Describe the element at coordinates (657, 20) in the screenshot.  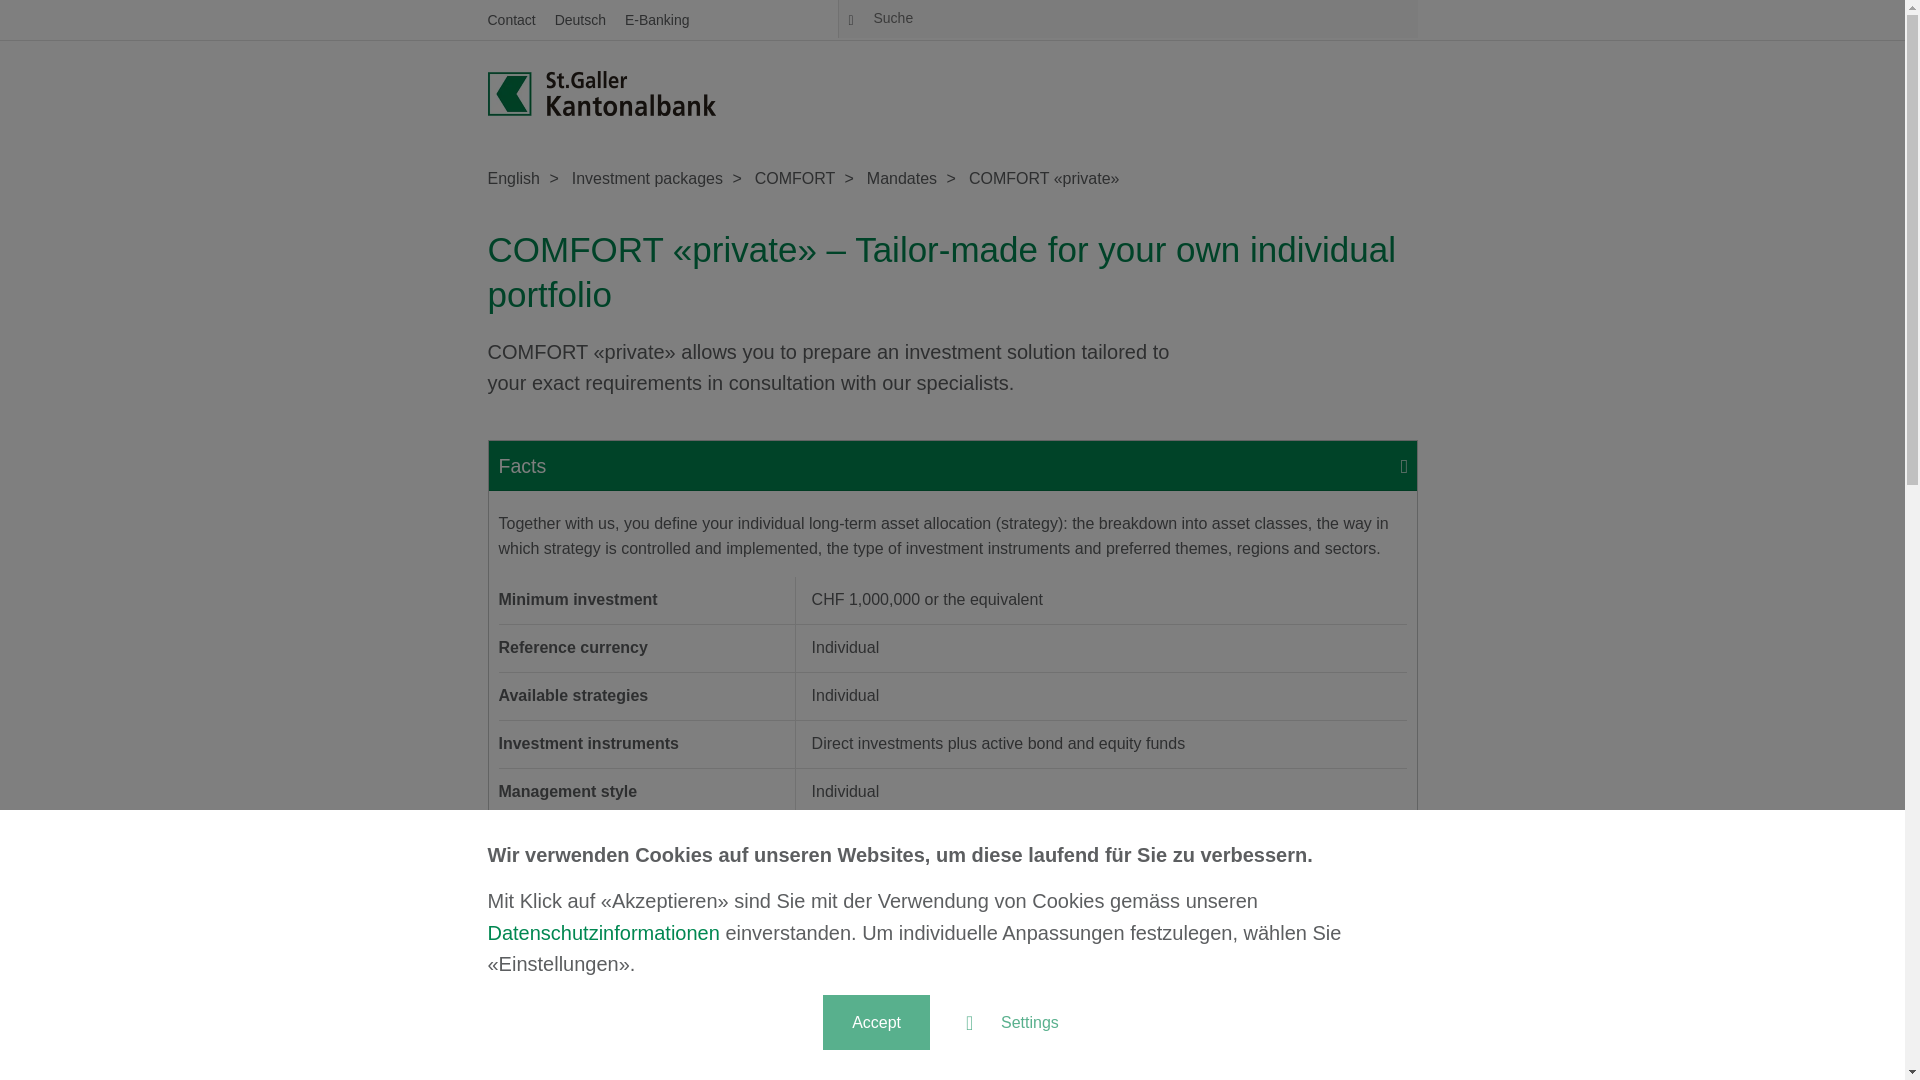
I see `E-Banking` at that location.